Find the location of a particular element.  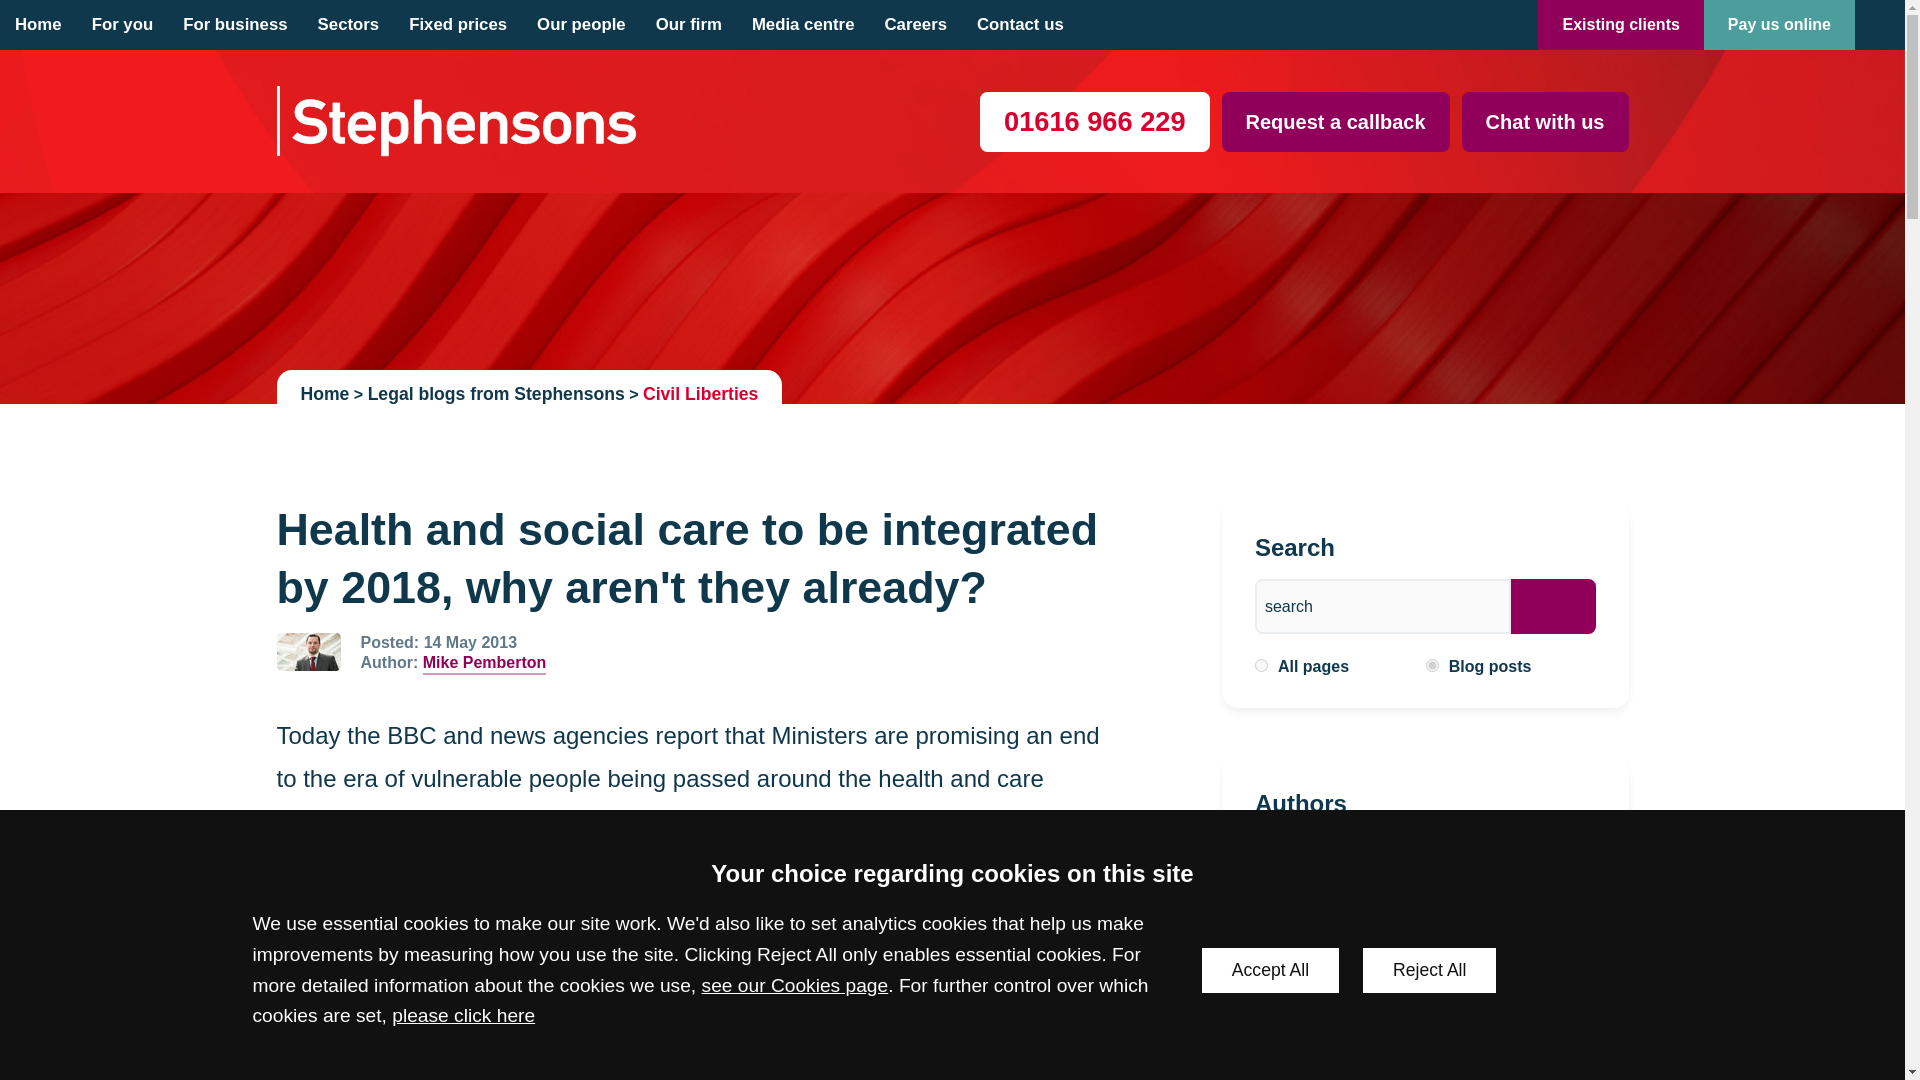

search is located at coordinates (1383, 606).